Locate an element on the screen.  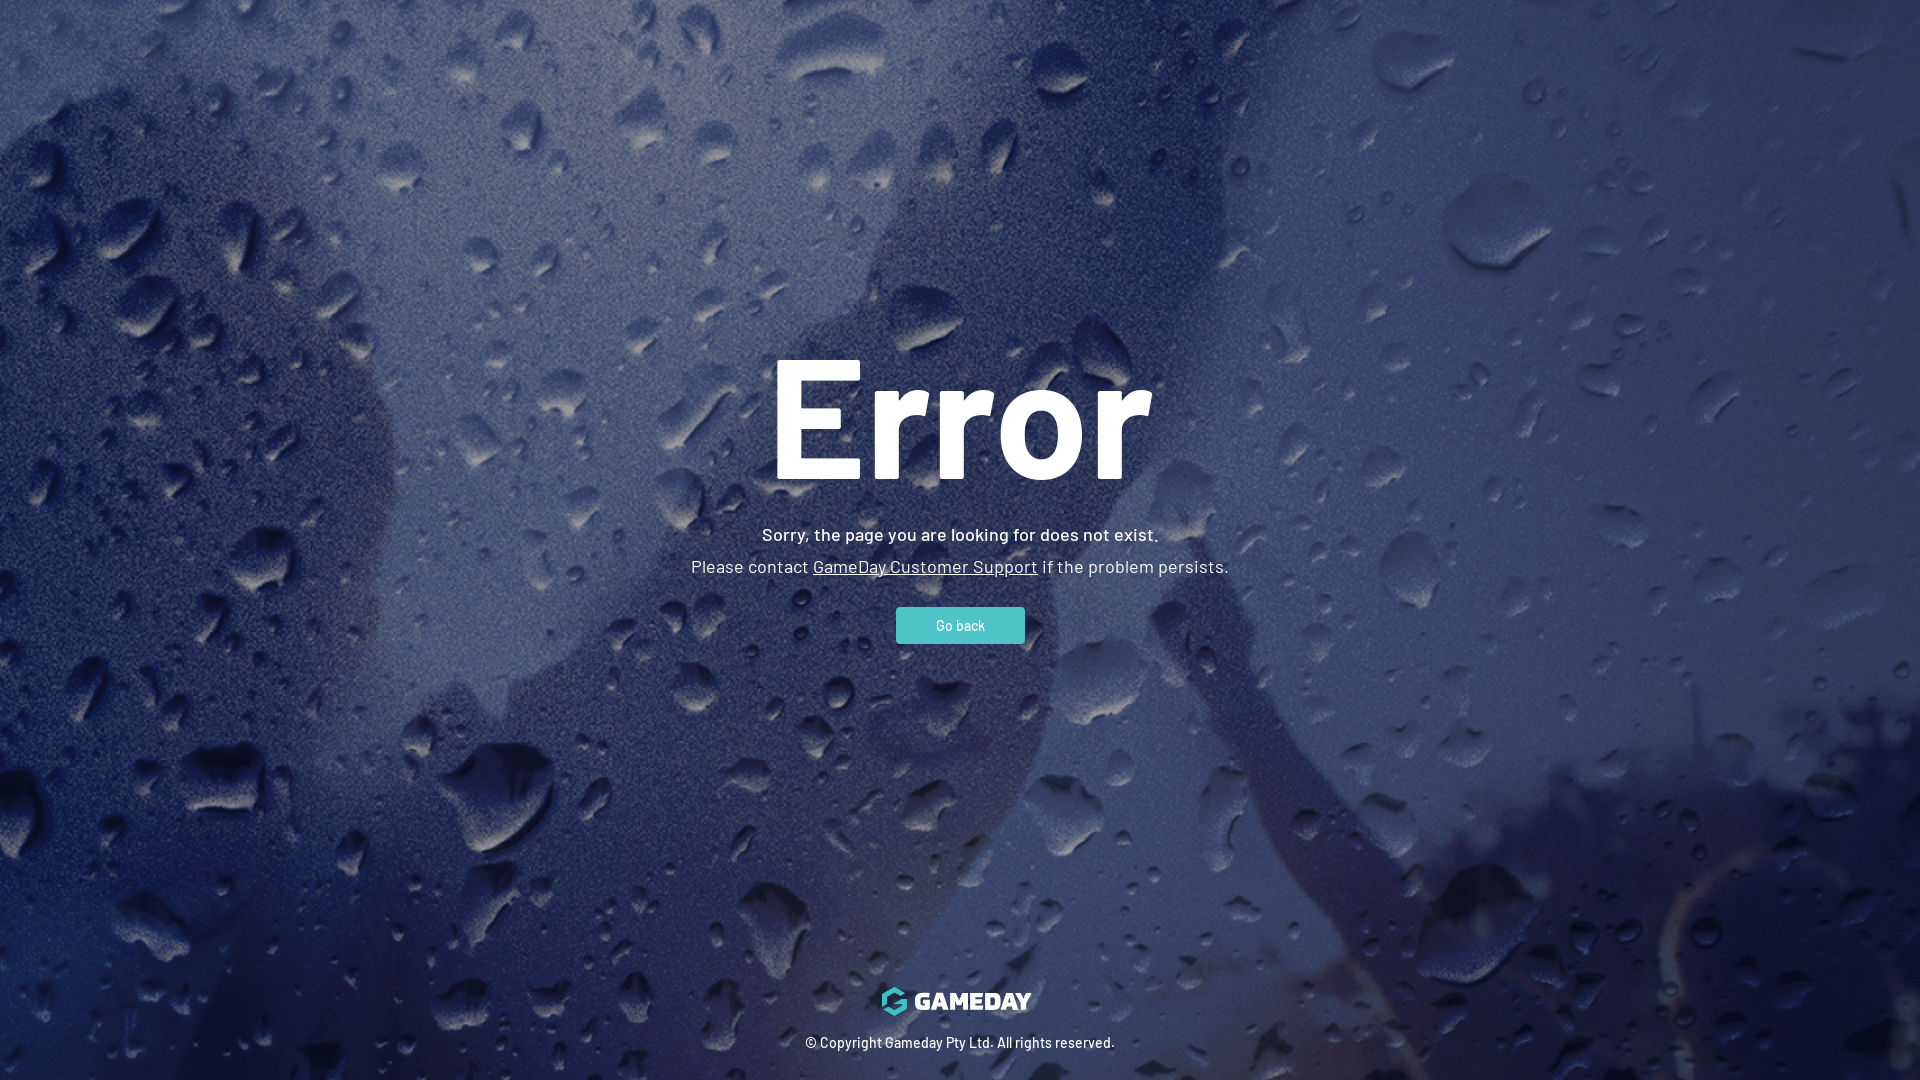
Go back is located at coordinates (960, 624).